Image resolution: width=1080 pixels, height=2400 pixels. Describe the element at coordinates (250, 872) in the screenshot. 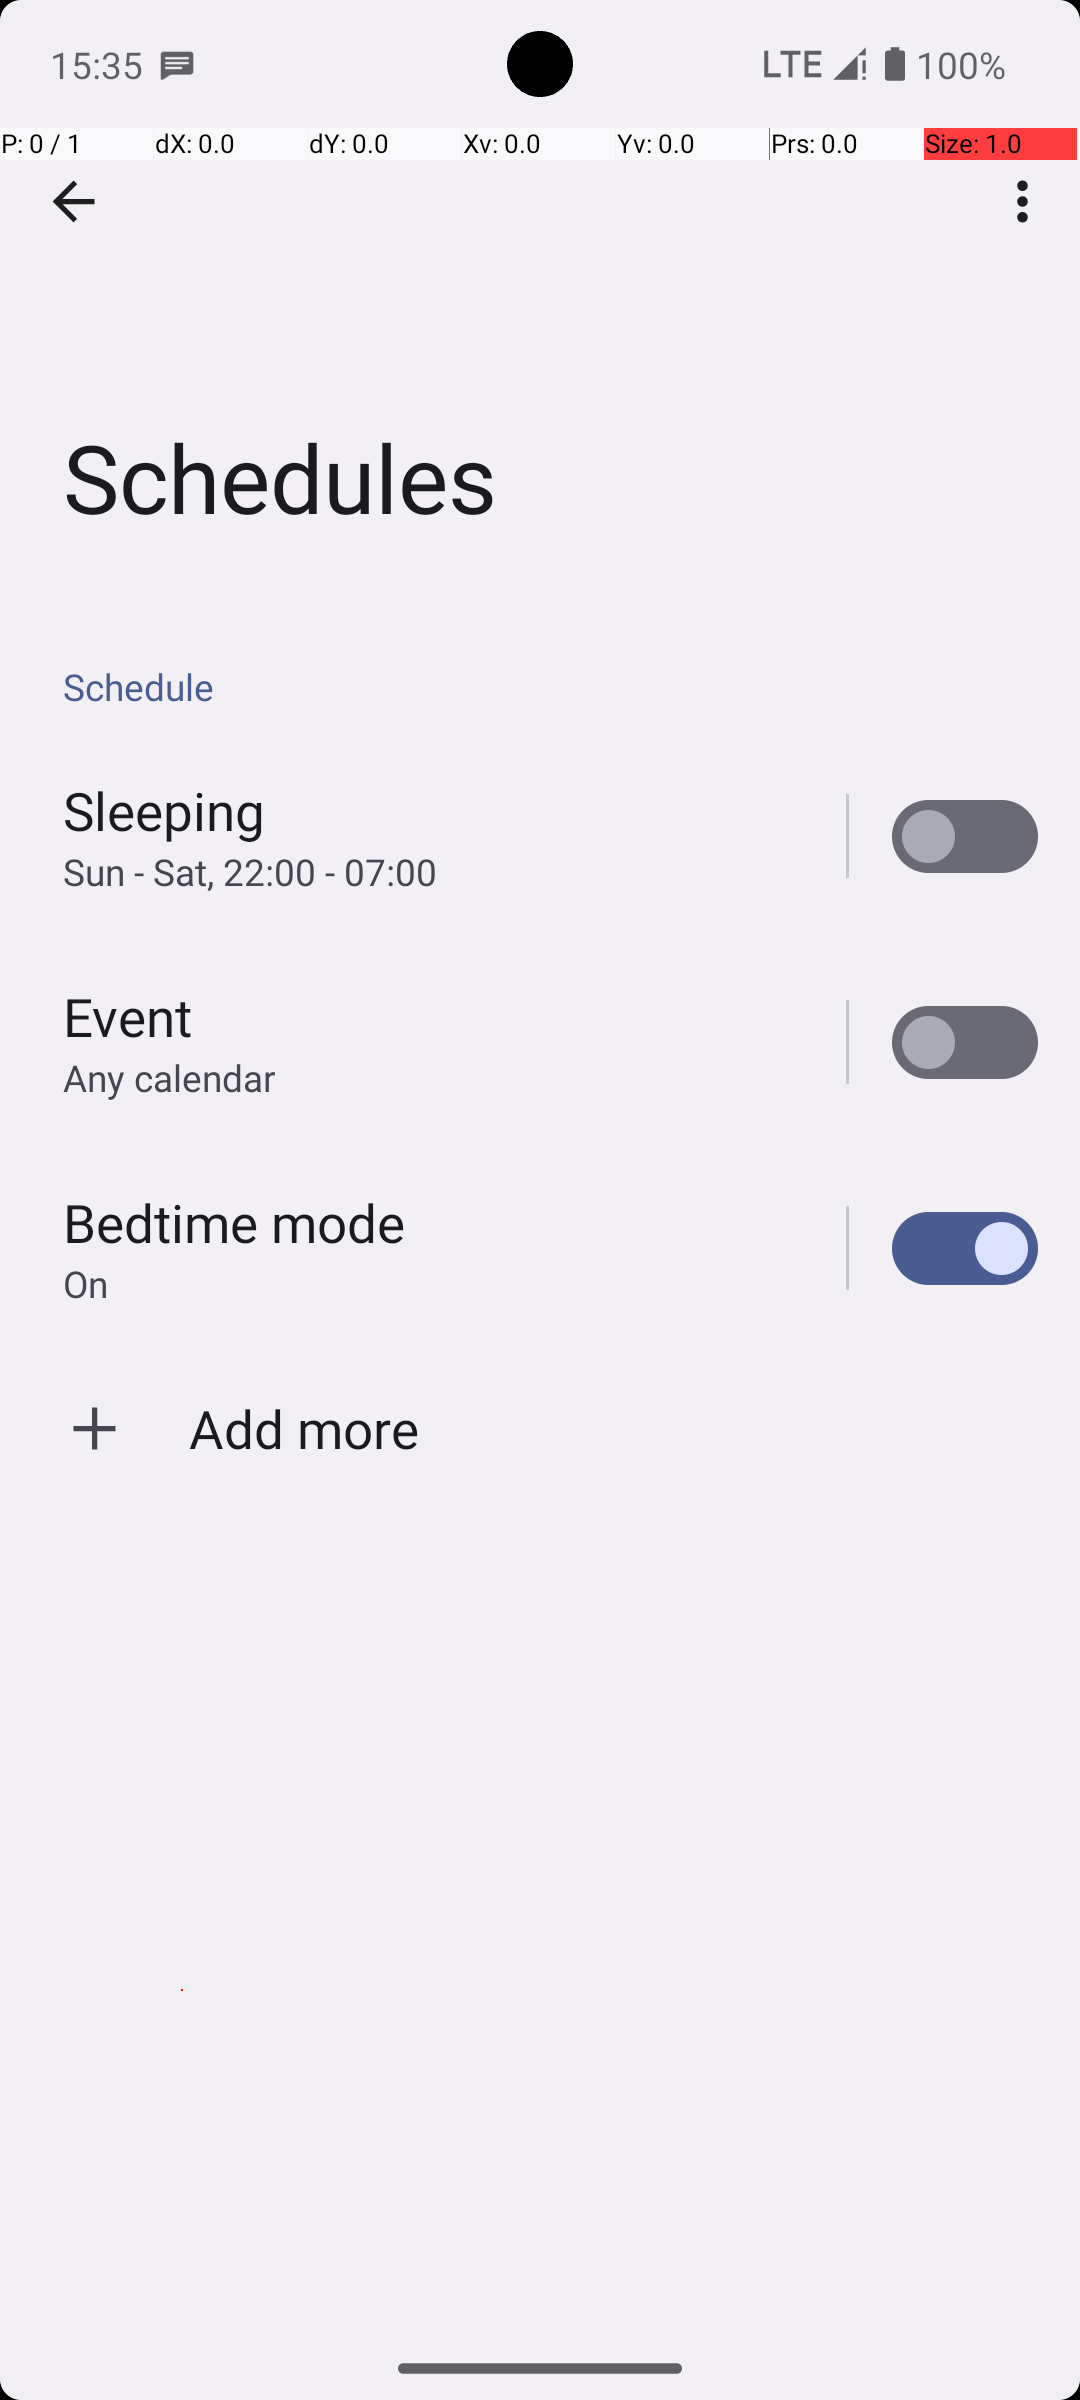

I see `Sun - Sat, 22:00 - 07:00` at that location.